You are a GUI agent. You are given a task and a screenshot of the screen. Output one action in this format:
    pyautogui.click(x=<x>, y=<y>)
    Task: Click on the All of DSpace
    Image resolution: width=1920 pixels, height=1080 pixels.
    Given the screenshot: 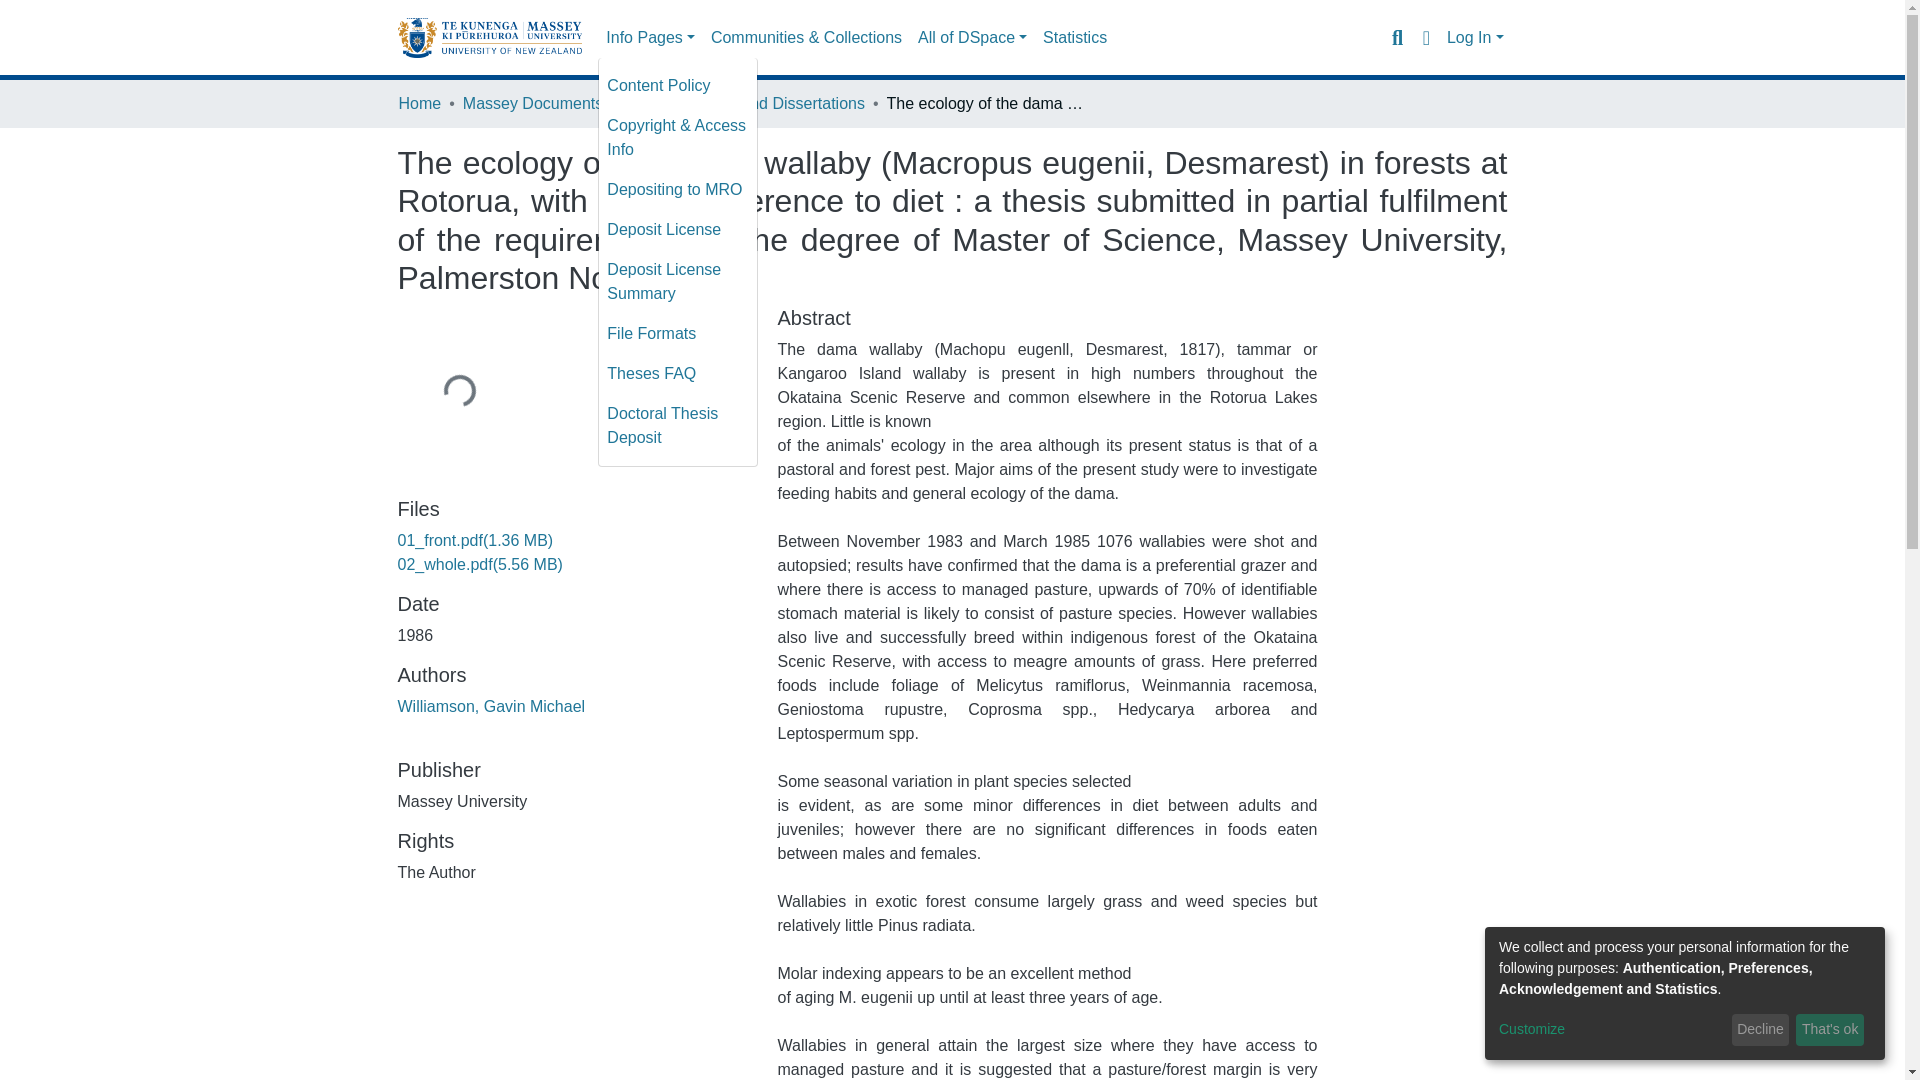 What is the action you would take?
    pyautogui.click(x=972, y=38)
    